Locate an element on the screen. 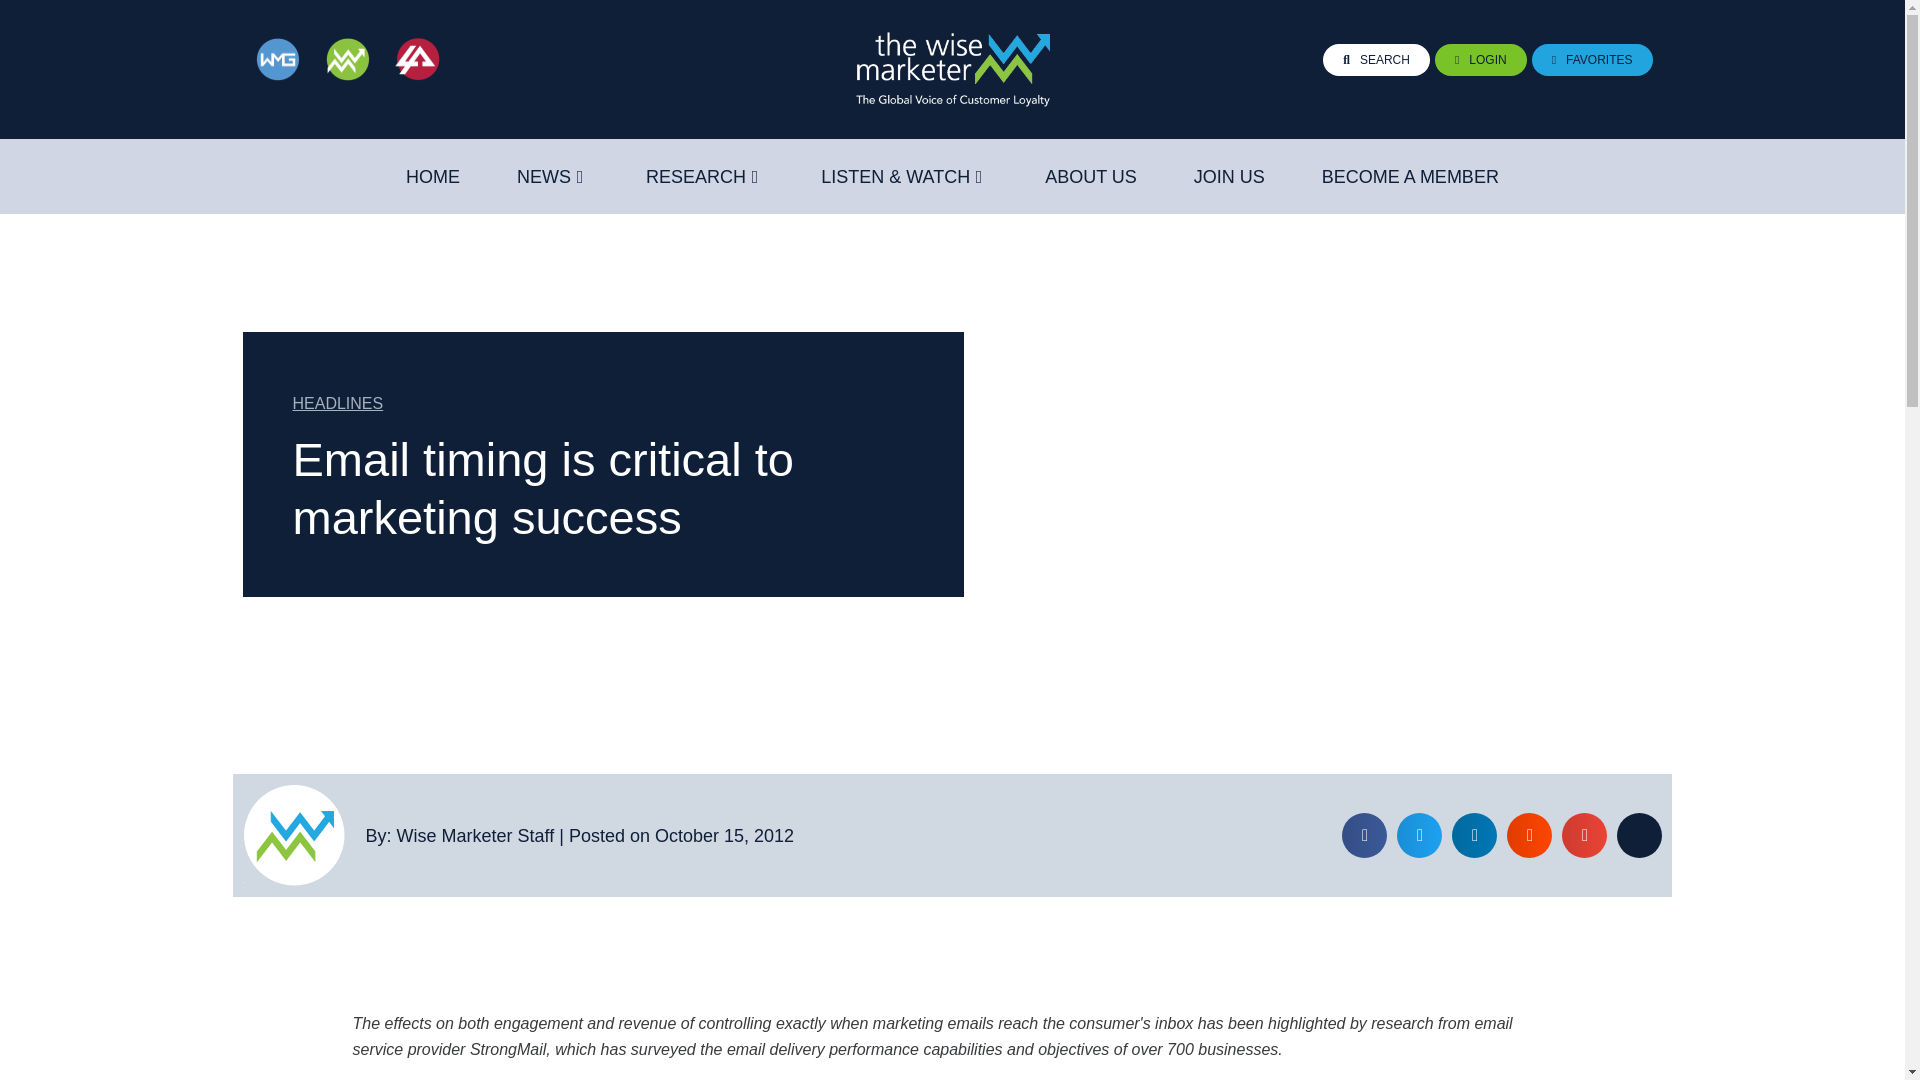  SEARCH is located at coordinates (1376, 60).